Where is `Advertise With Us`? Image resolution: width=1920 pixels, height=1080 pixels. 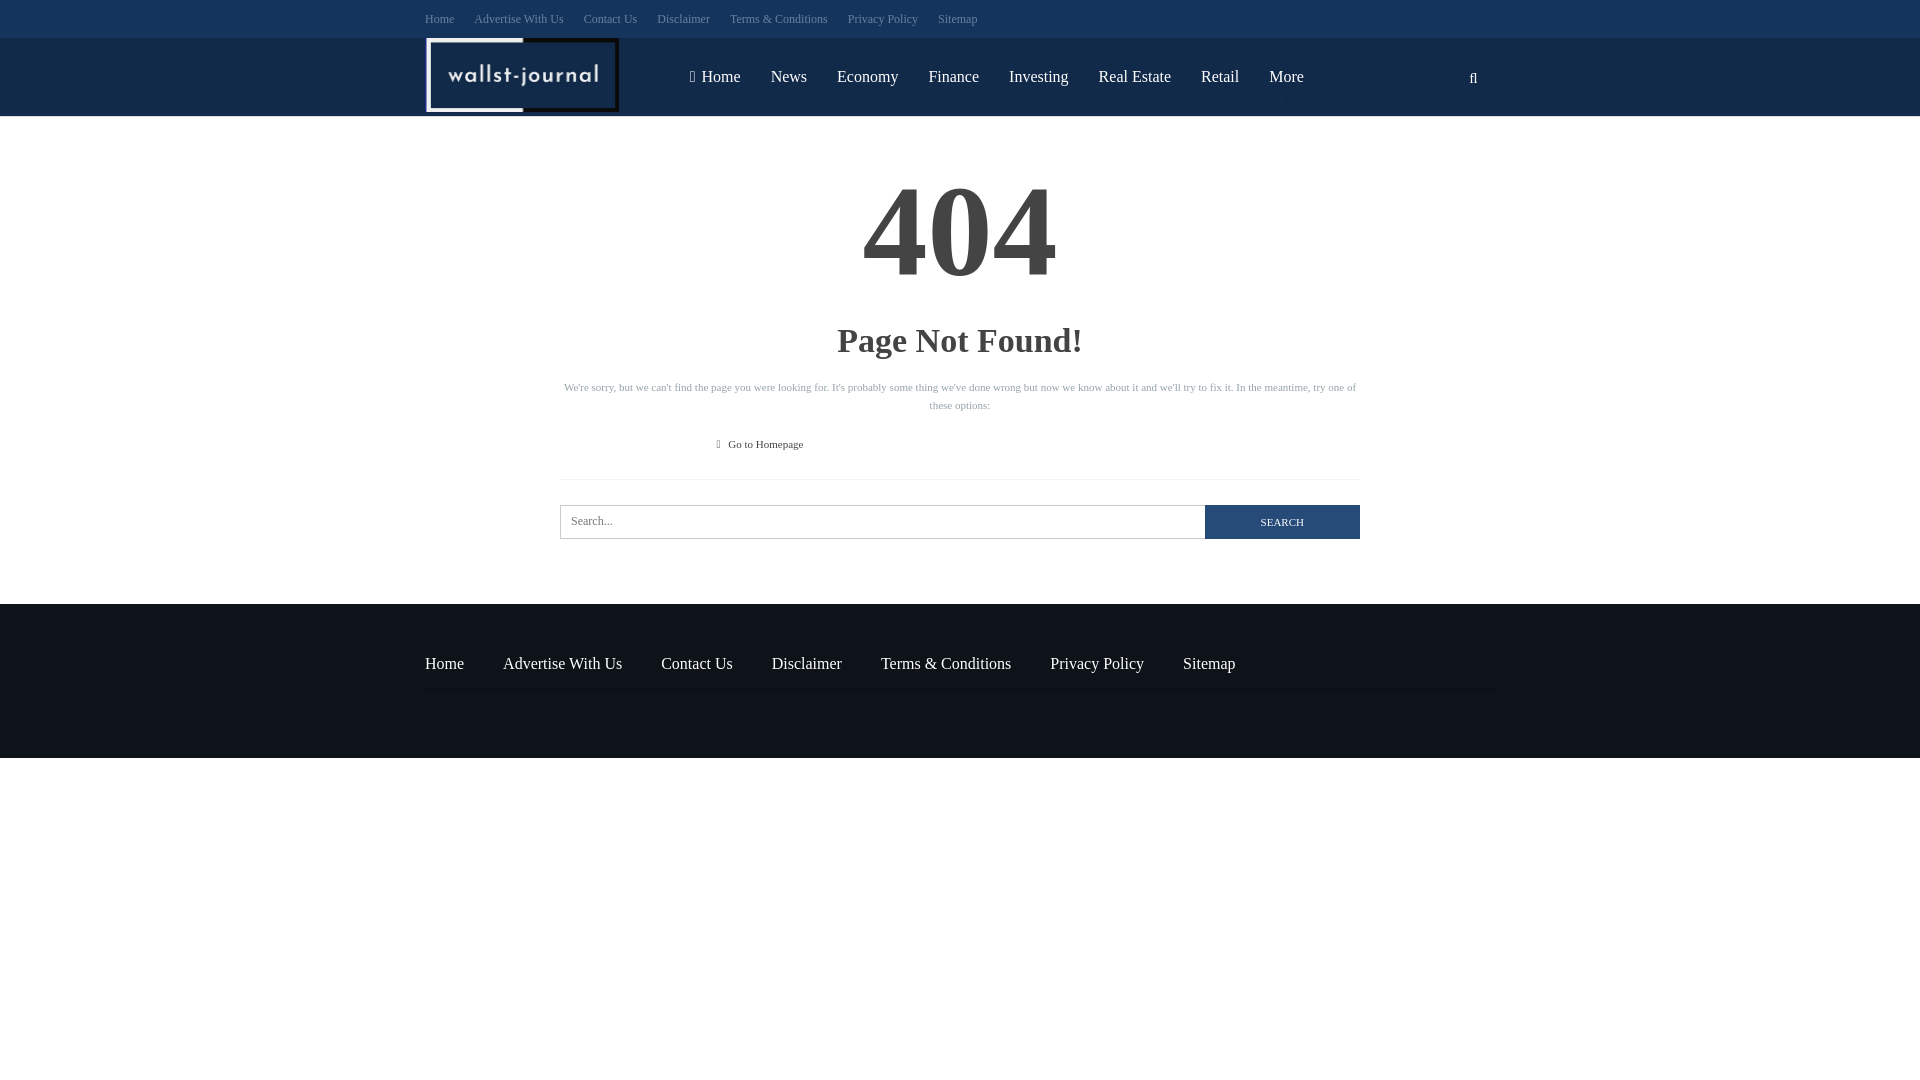
Advertise With Us is located at coordinates (518, 18).